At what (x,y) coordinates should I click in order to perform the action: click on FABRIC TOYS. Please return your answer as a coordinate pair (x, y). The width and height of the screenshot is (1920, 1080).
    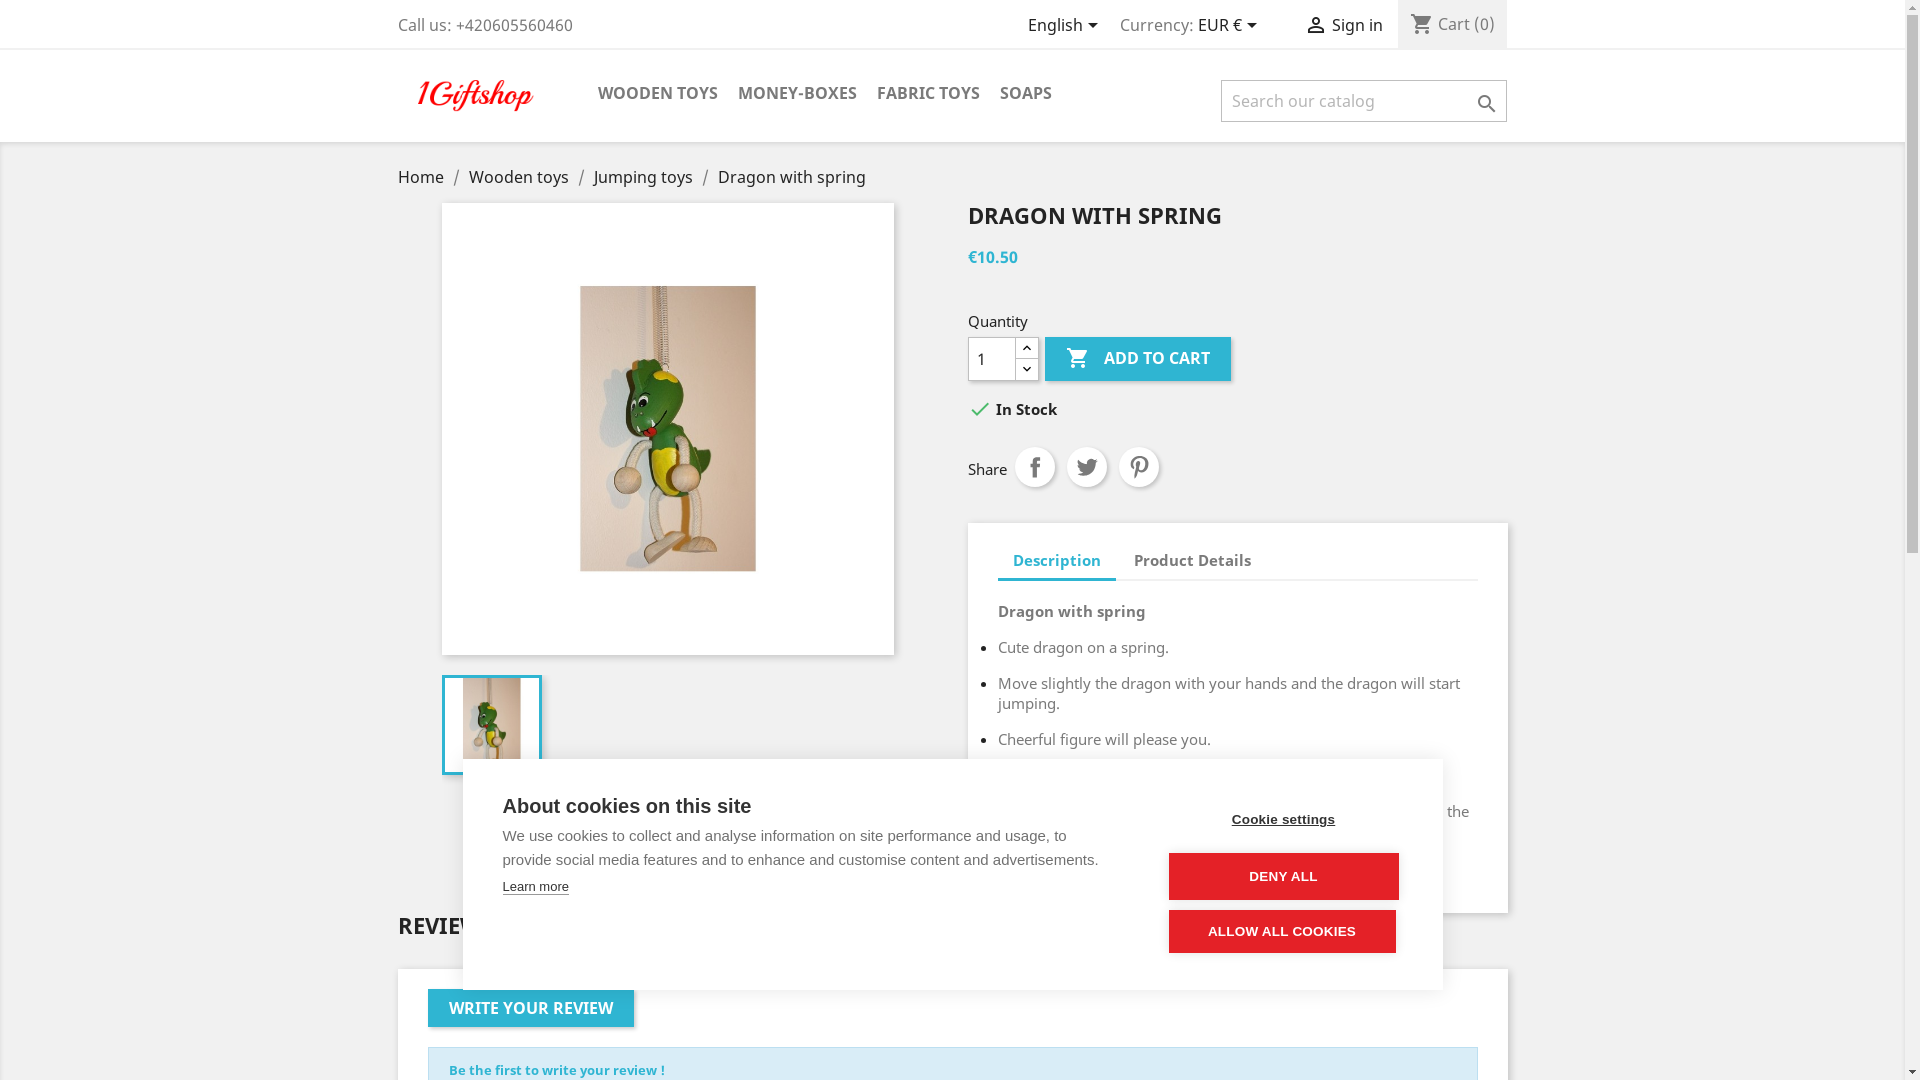
    Looking at the image, I should click on (928, 94).